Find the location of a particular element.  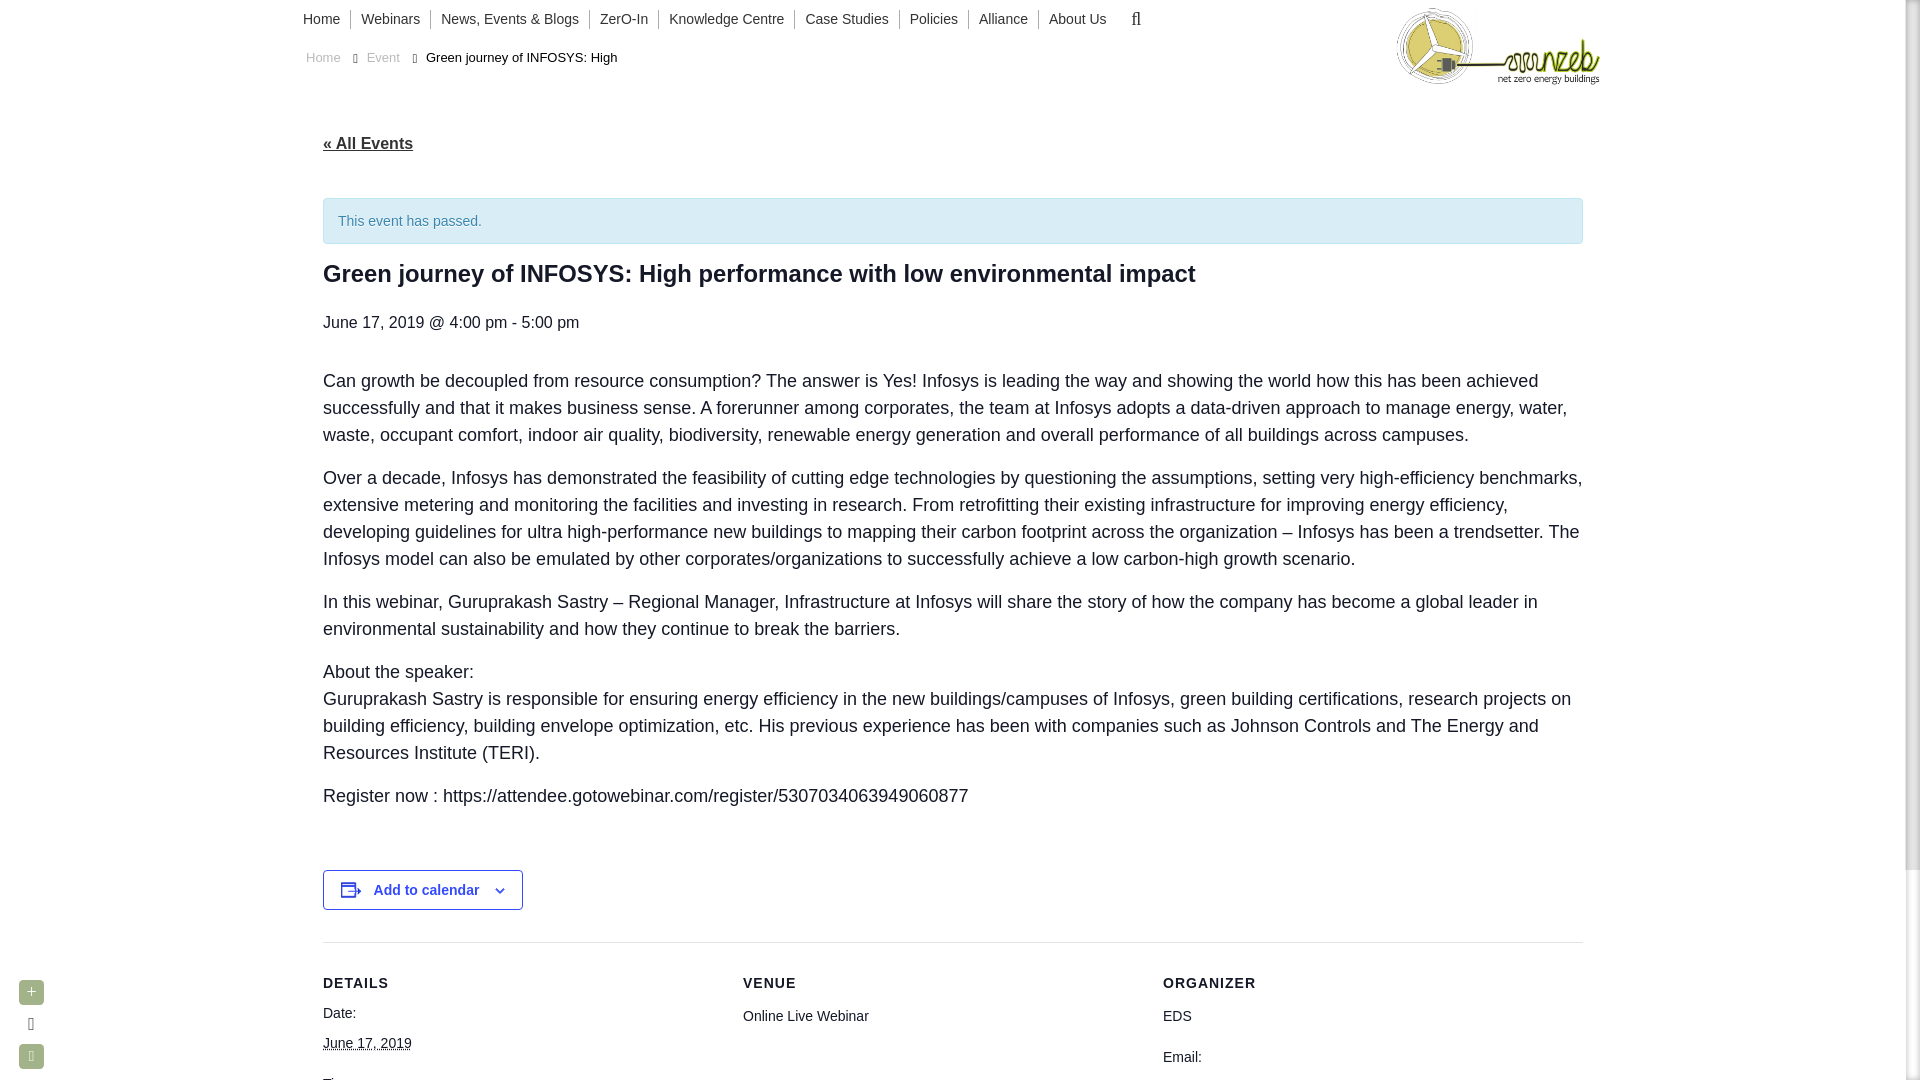

Decrease font size is located at coordinates (32, 1056).